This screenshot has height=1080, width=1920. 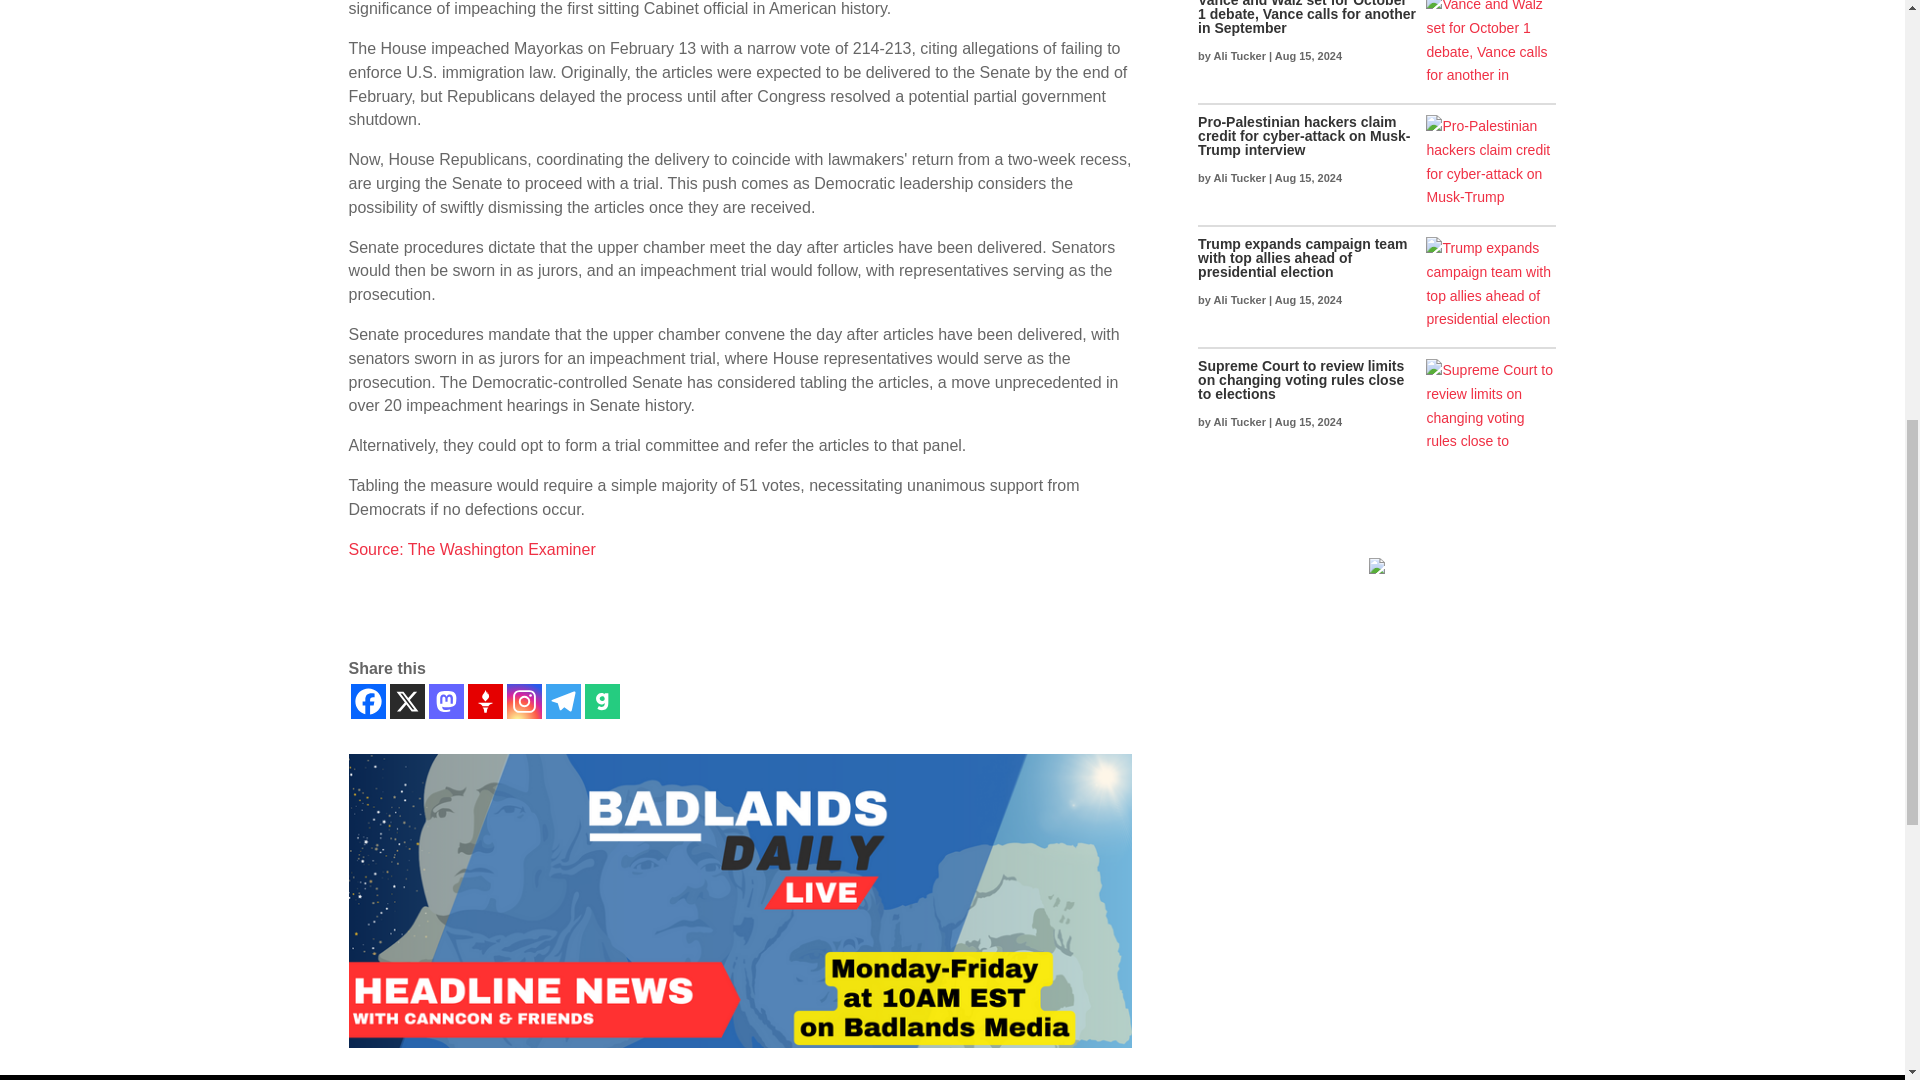 What do you see at coordinates (445, 701) in the screenshot?
I see `Mastodon` at bounding box center [445, 701].